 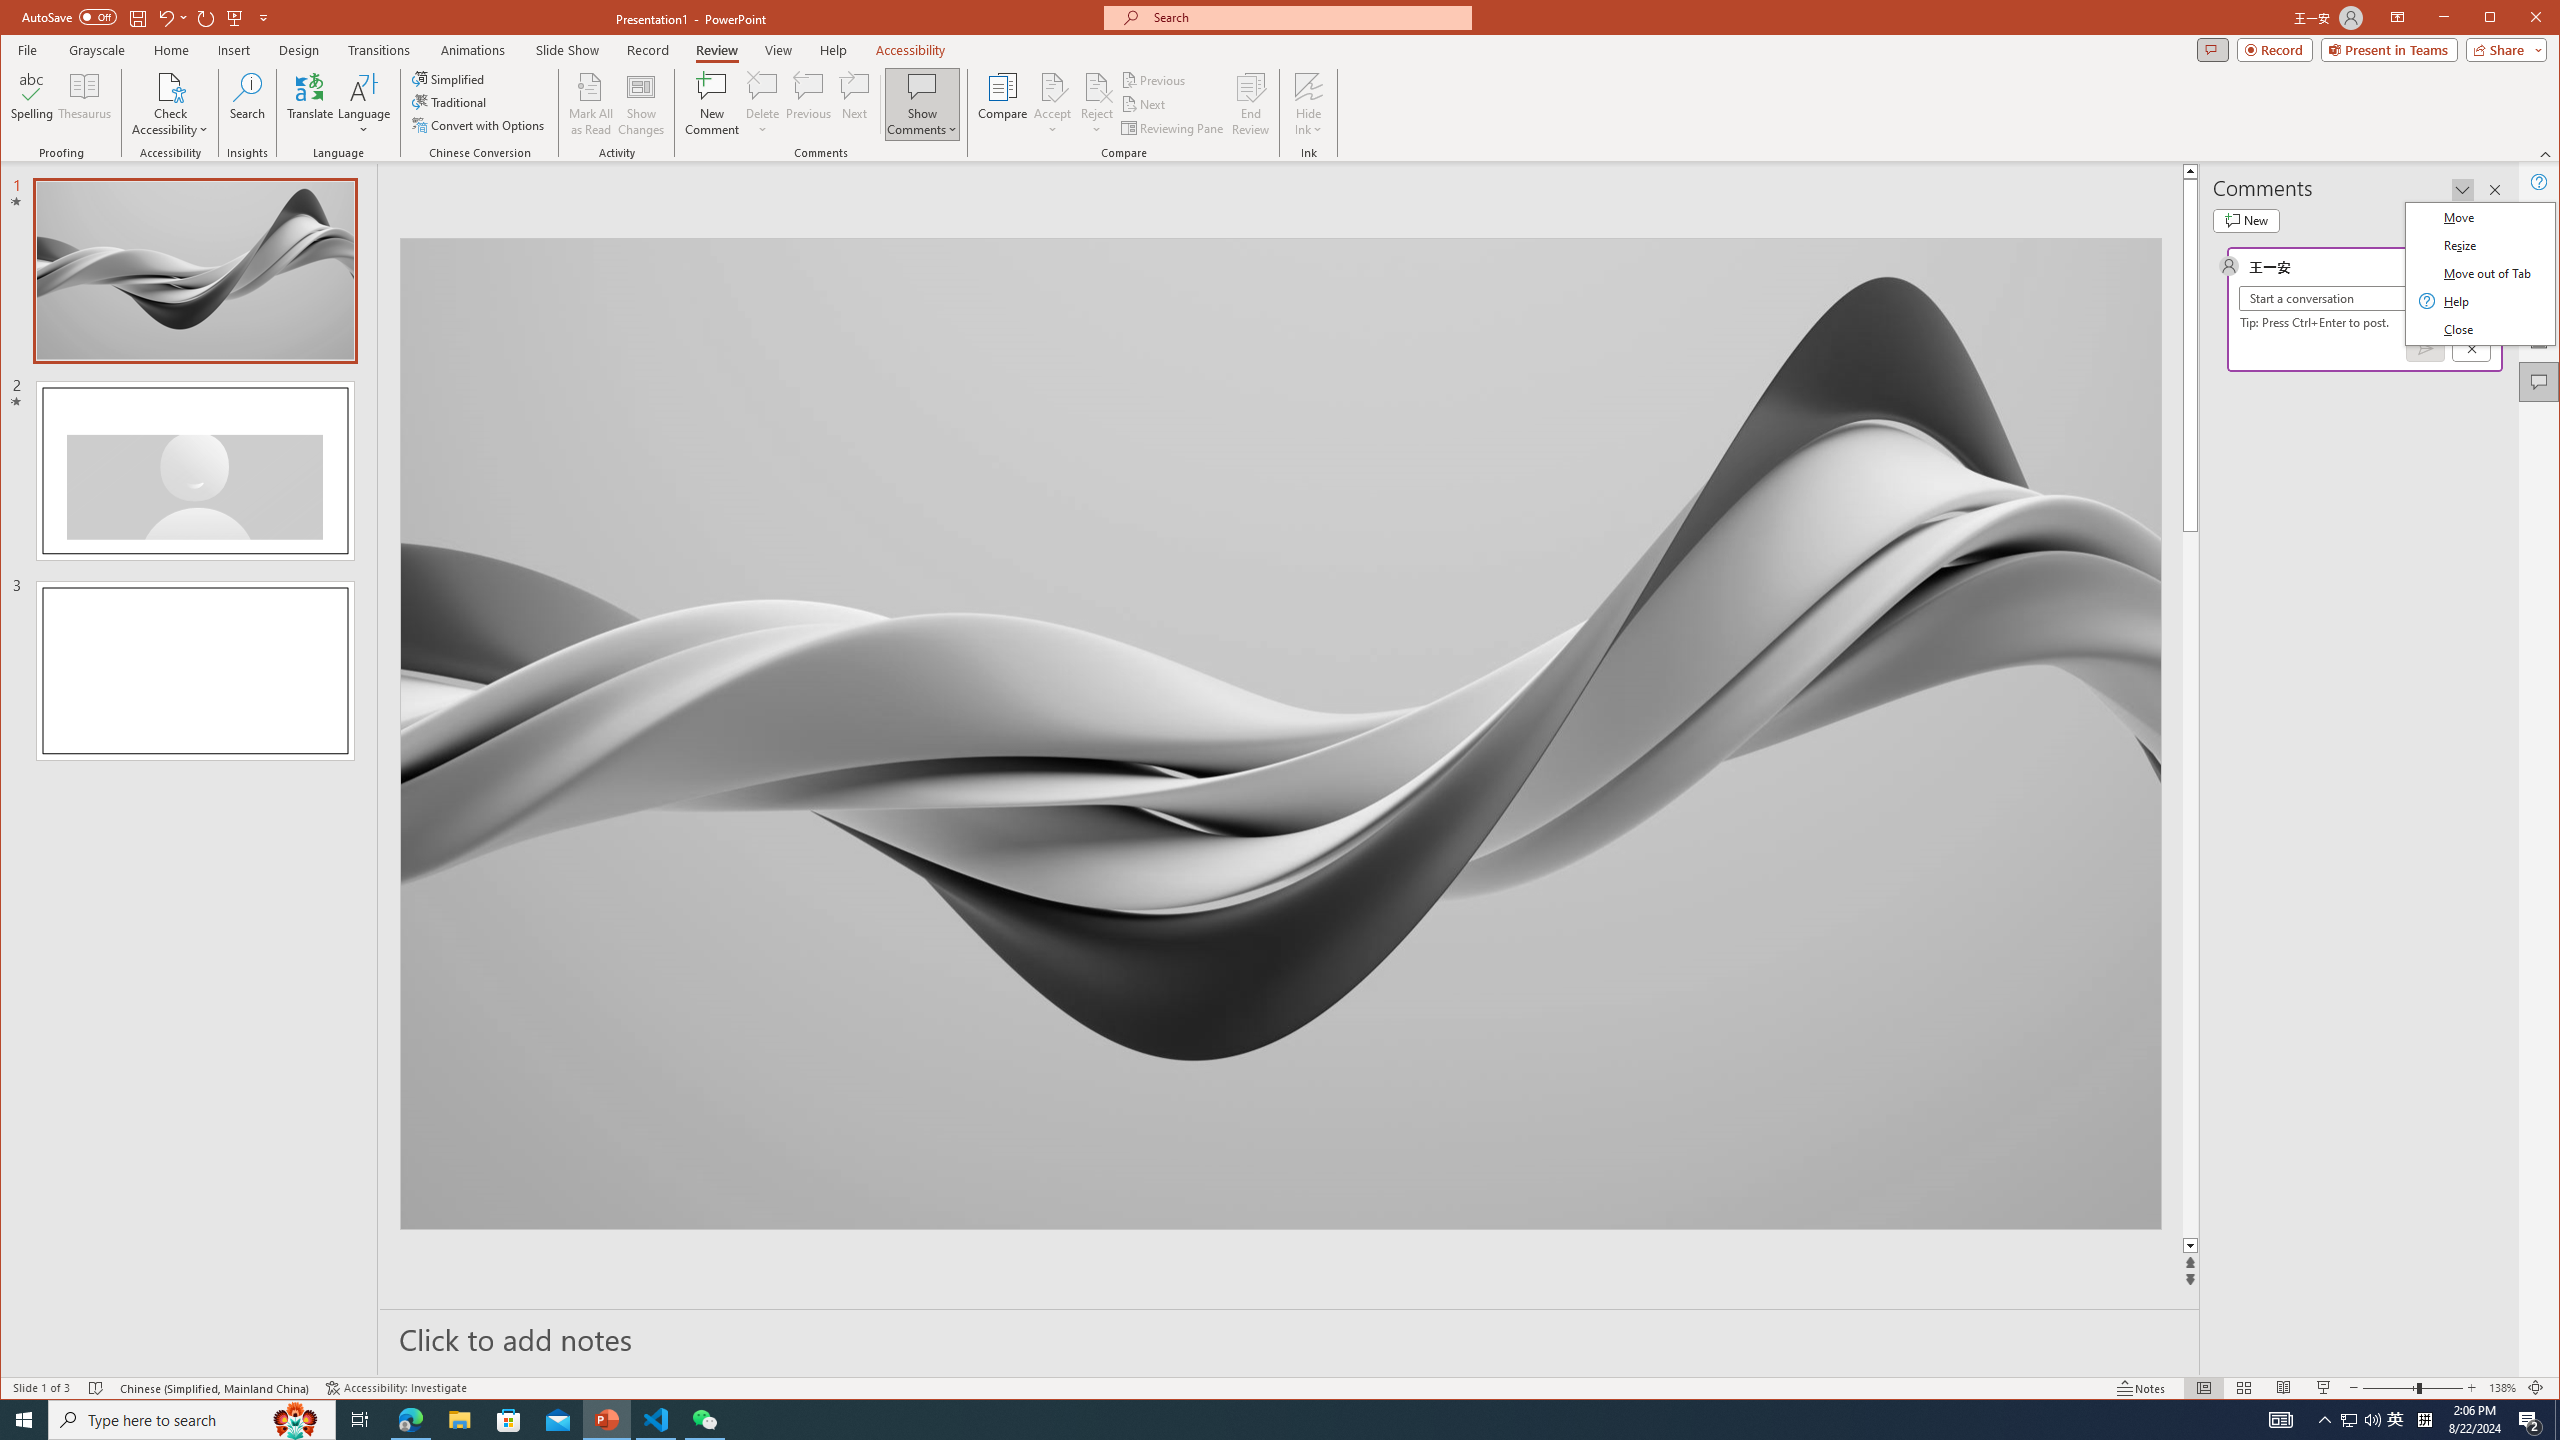 I want to click on Line down, so click(x=2510, y=1246).